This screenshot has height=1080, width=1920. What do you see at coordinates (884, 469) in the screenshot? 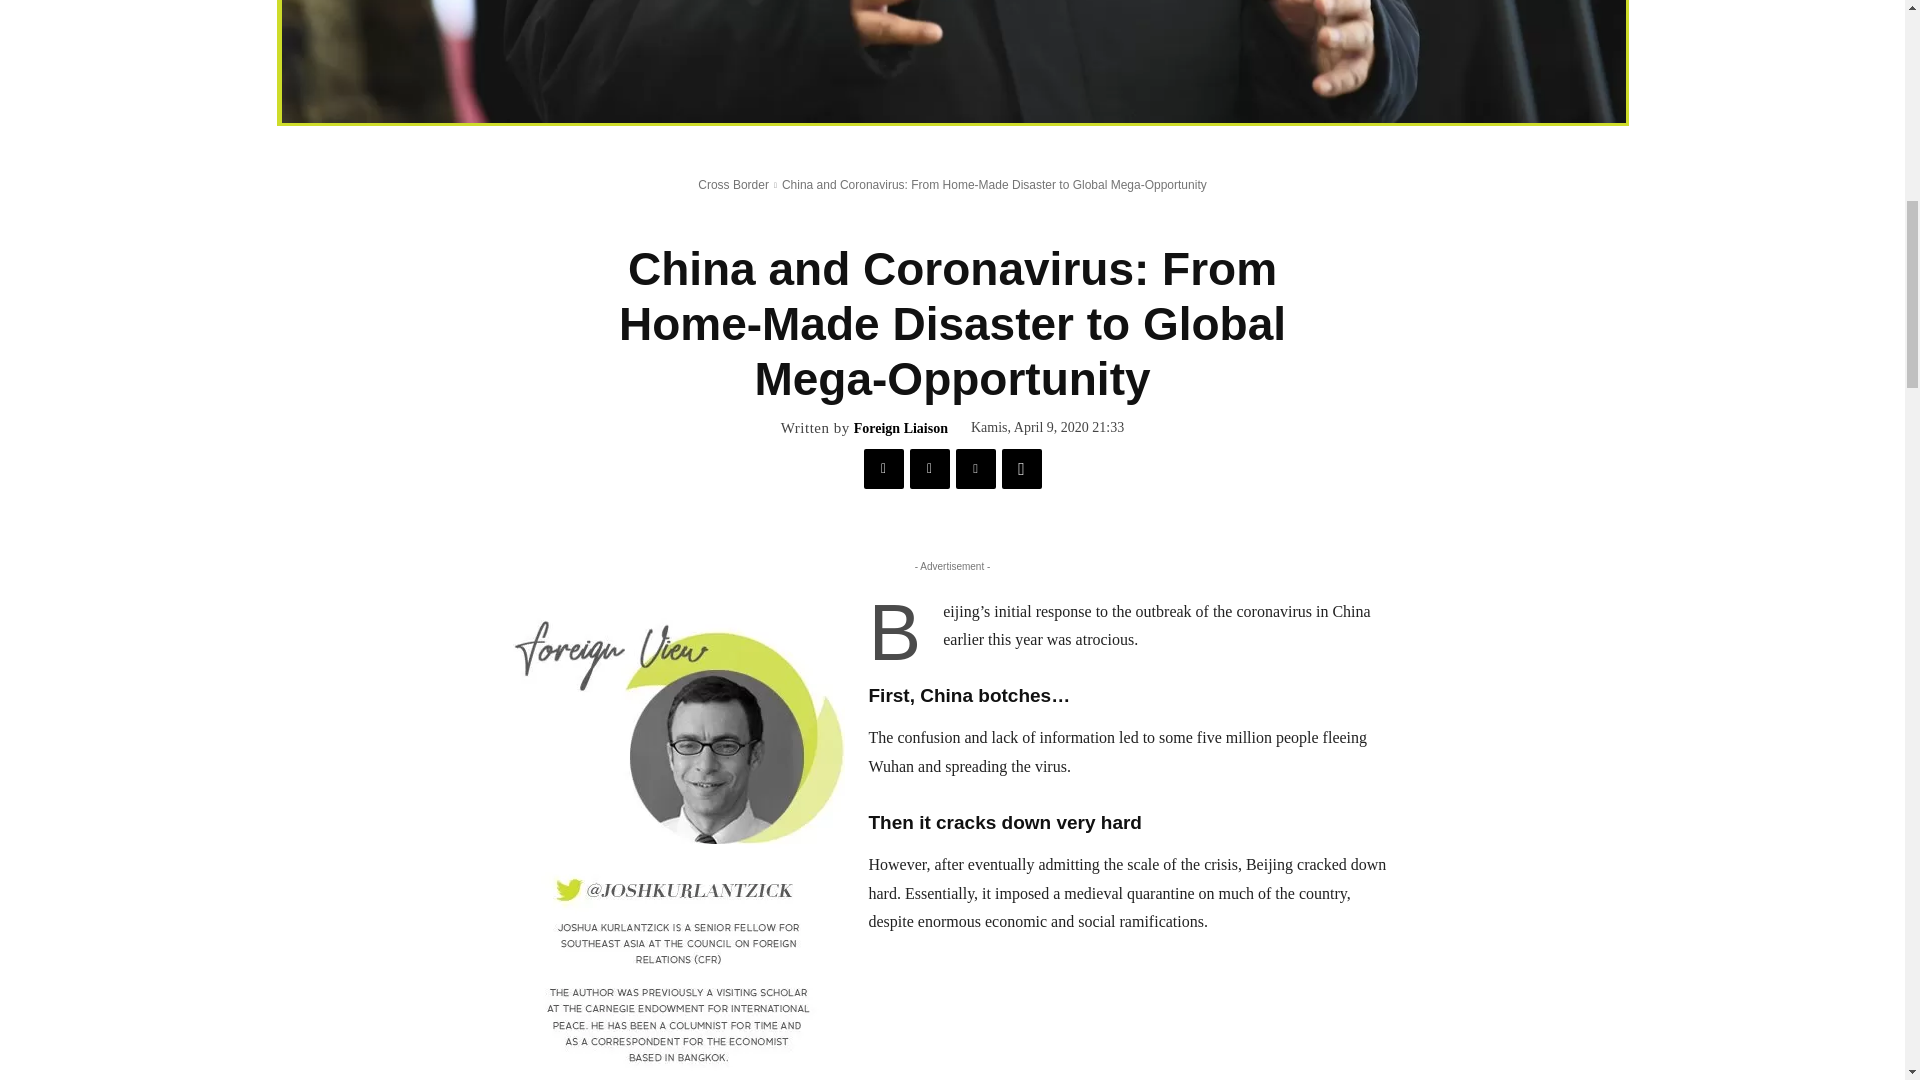
I see `Facebook` at bounding box center [884, 469].